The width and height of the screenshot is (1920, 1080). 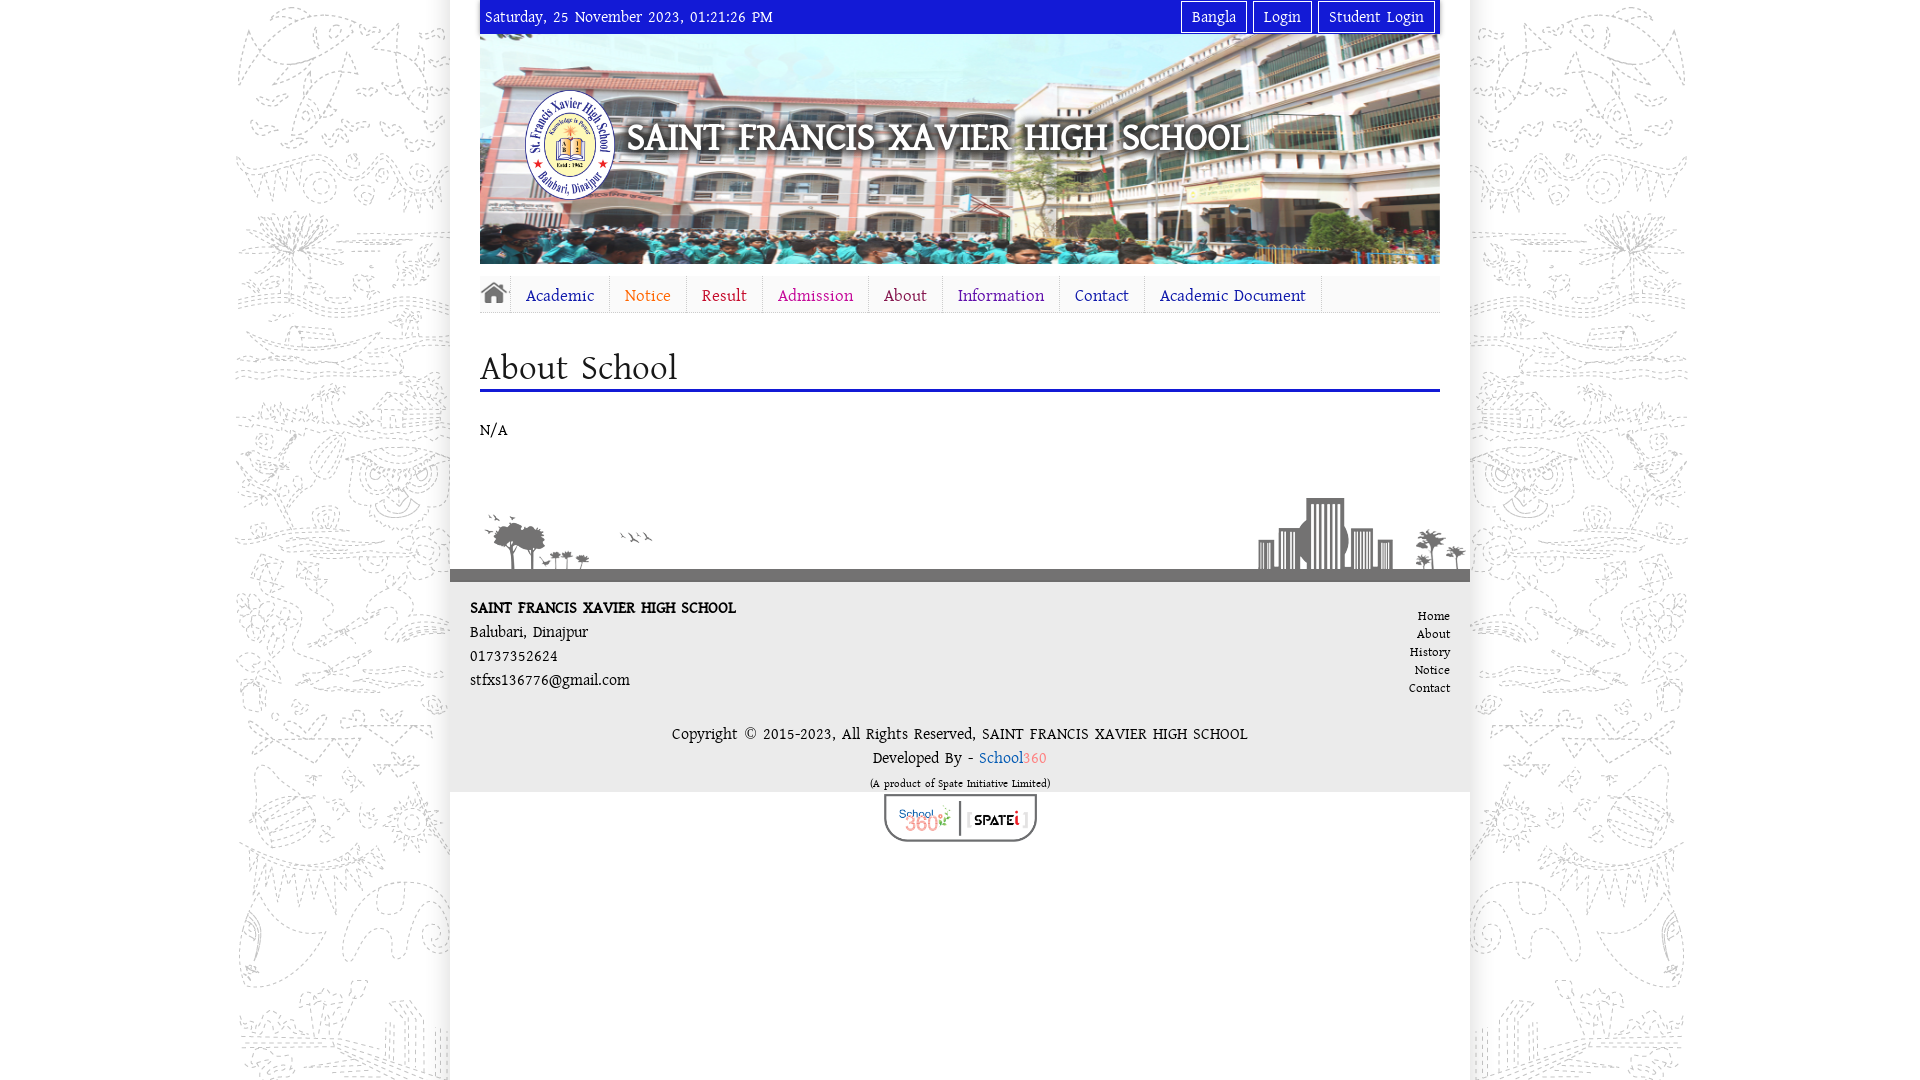 What do you see at coordinates (1434, 616) in the screenshot?
I see `Home` at bounding box center [1434, 616].